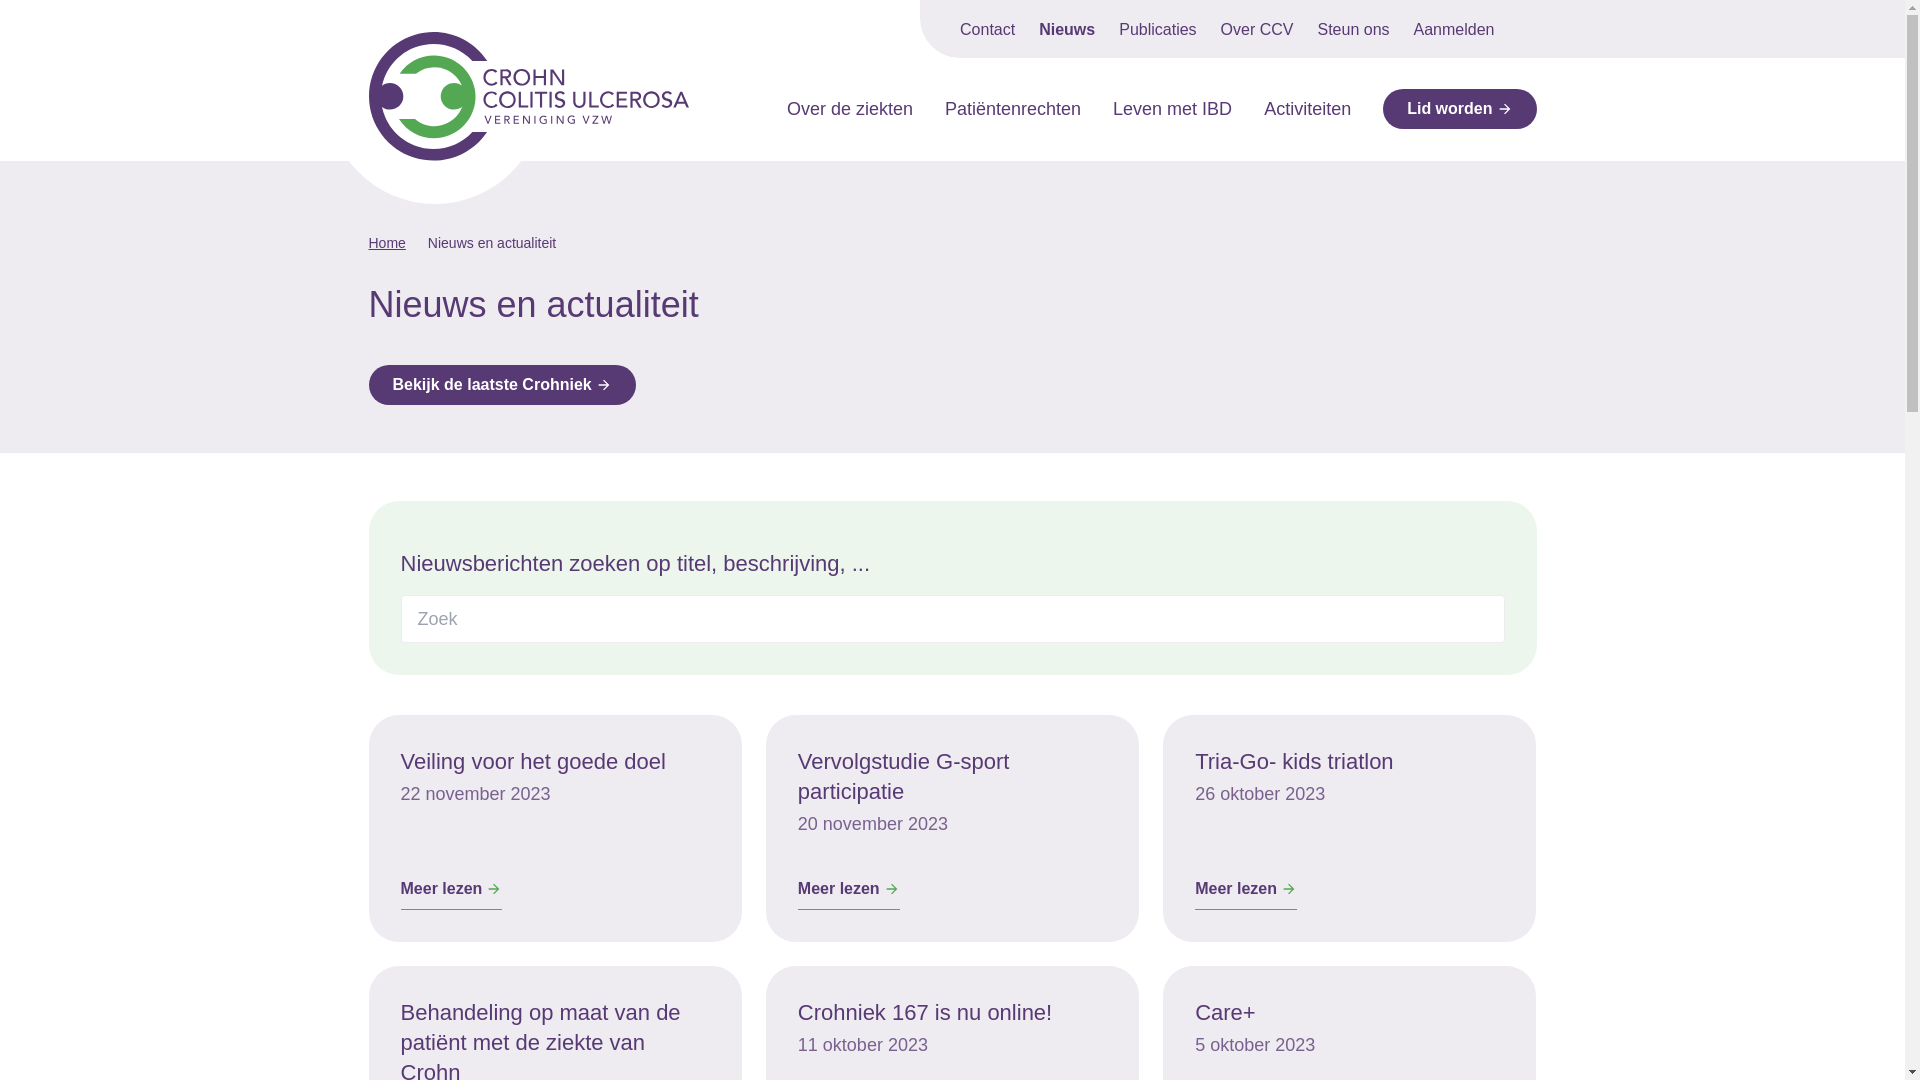  What do you see at coordinates (1067, 30) in the screenshot?
I see `Nieuws` at bounding box center [1067, 30].